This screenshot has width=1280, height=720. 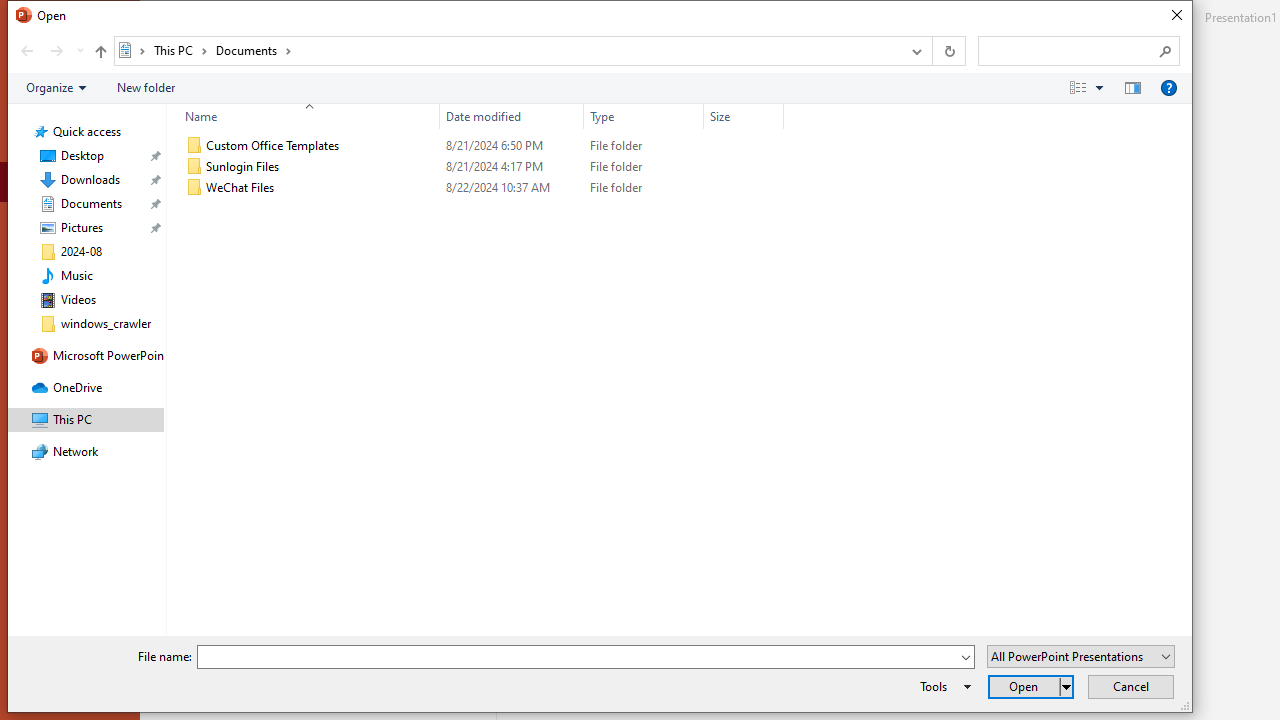 What do you see at coordinates (948, 51) in the screenshot?
I see `Refresh "Documents" (F5)` at bounding box center [948, 51].